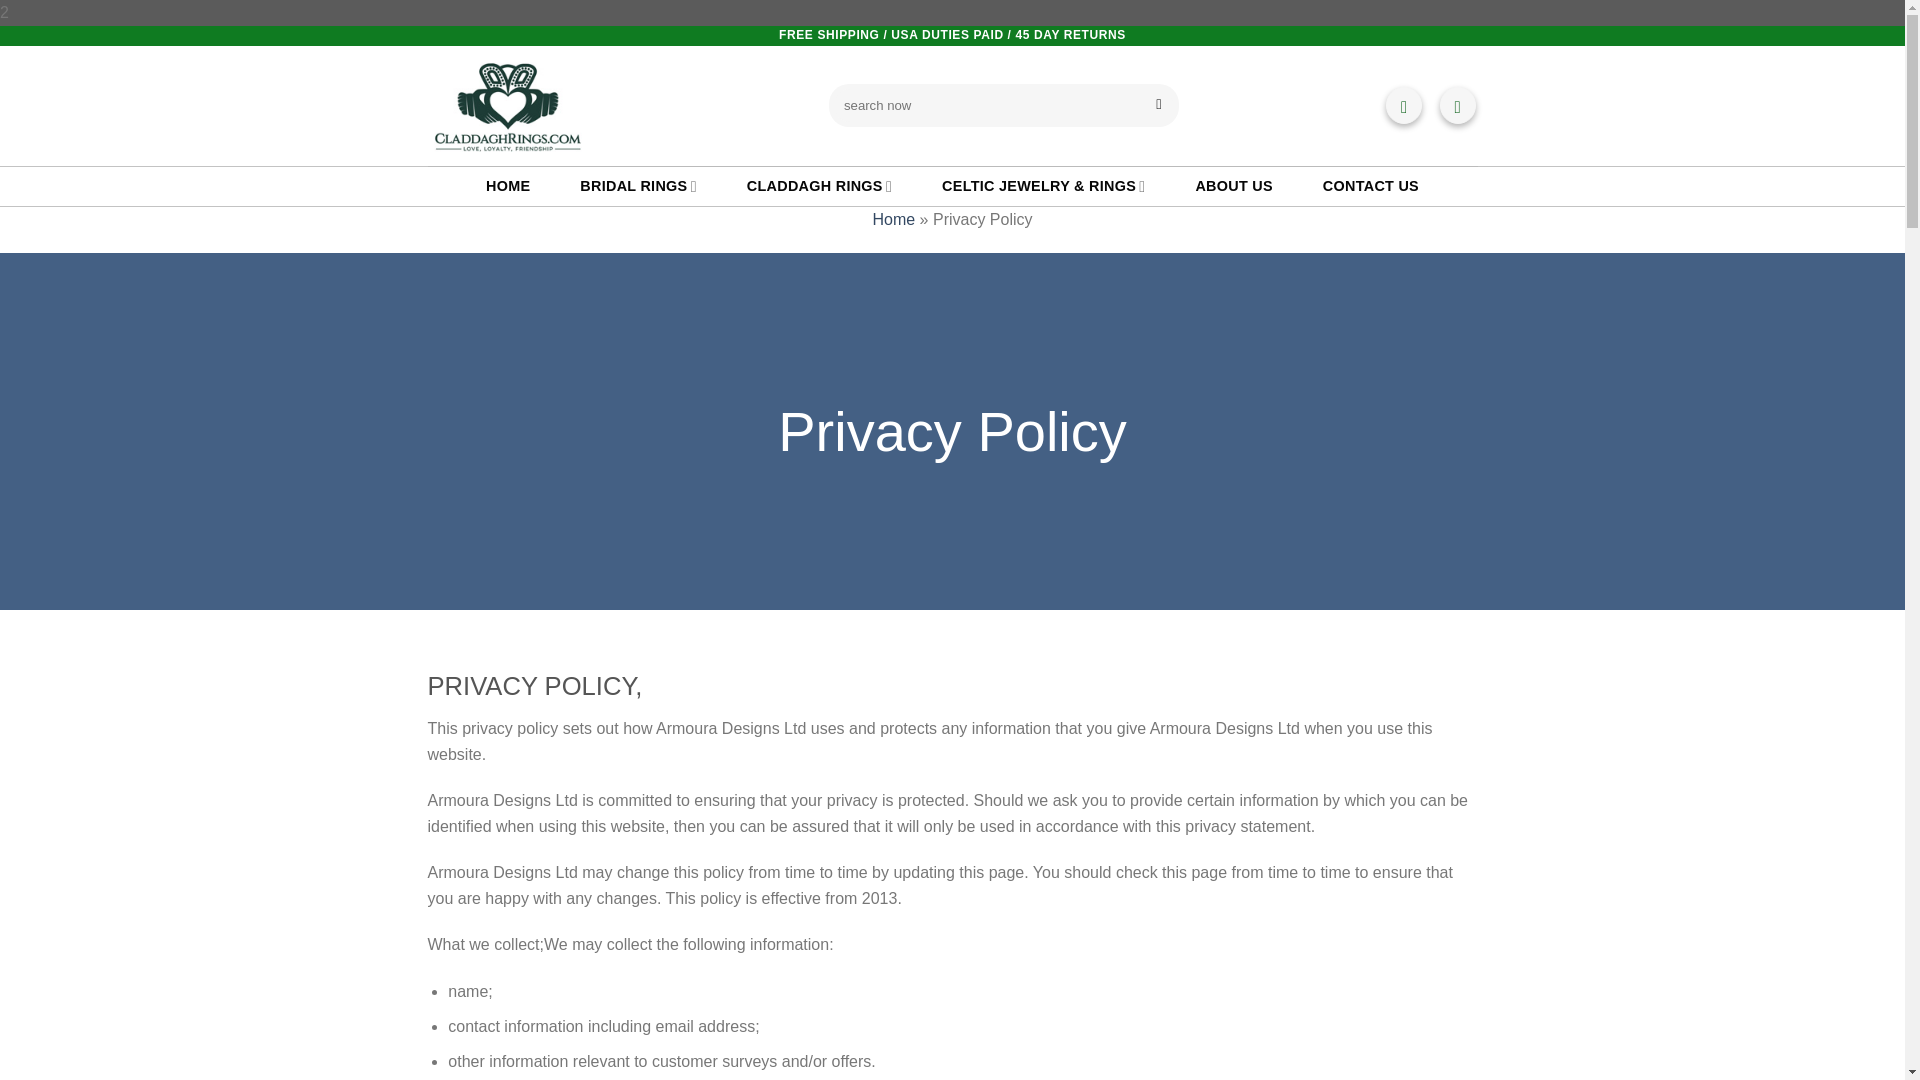 The width and height of the screenshot is (1920, 1080). Describe the element at coordinates (819, 186) in the screenshot. I see `CLADDAGH RINGS` at that location.